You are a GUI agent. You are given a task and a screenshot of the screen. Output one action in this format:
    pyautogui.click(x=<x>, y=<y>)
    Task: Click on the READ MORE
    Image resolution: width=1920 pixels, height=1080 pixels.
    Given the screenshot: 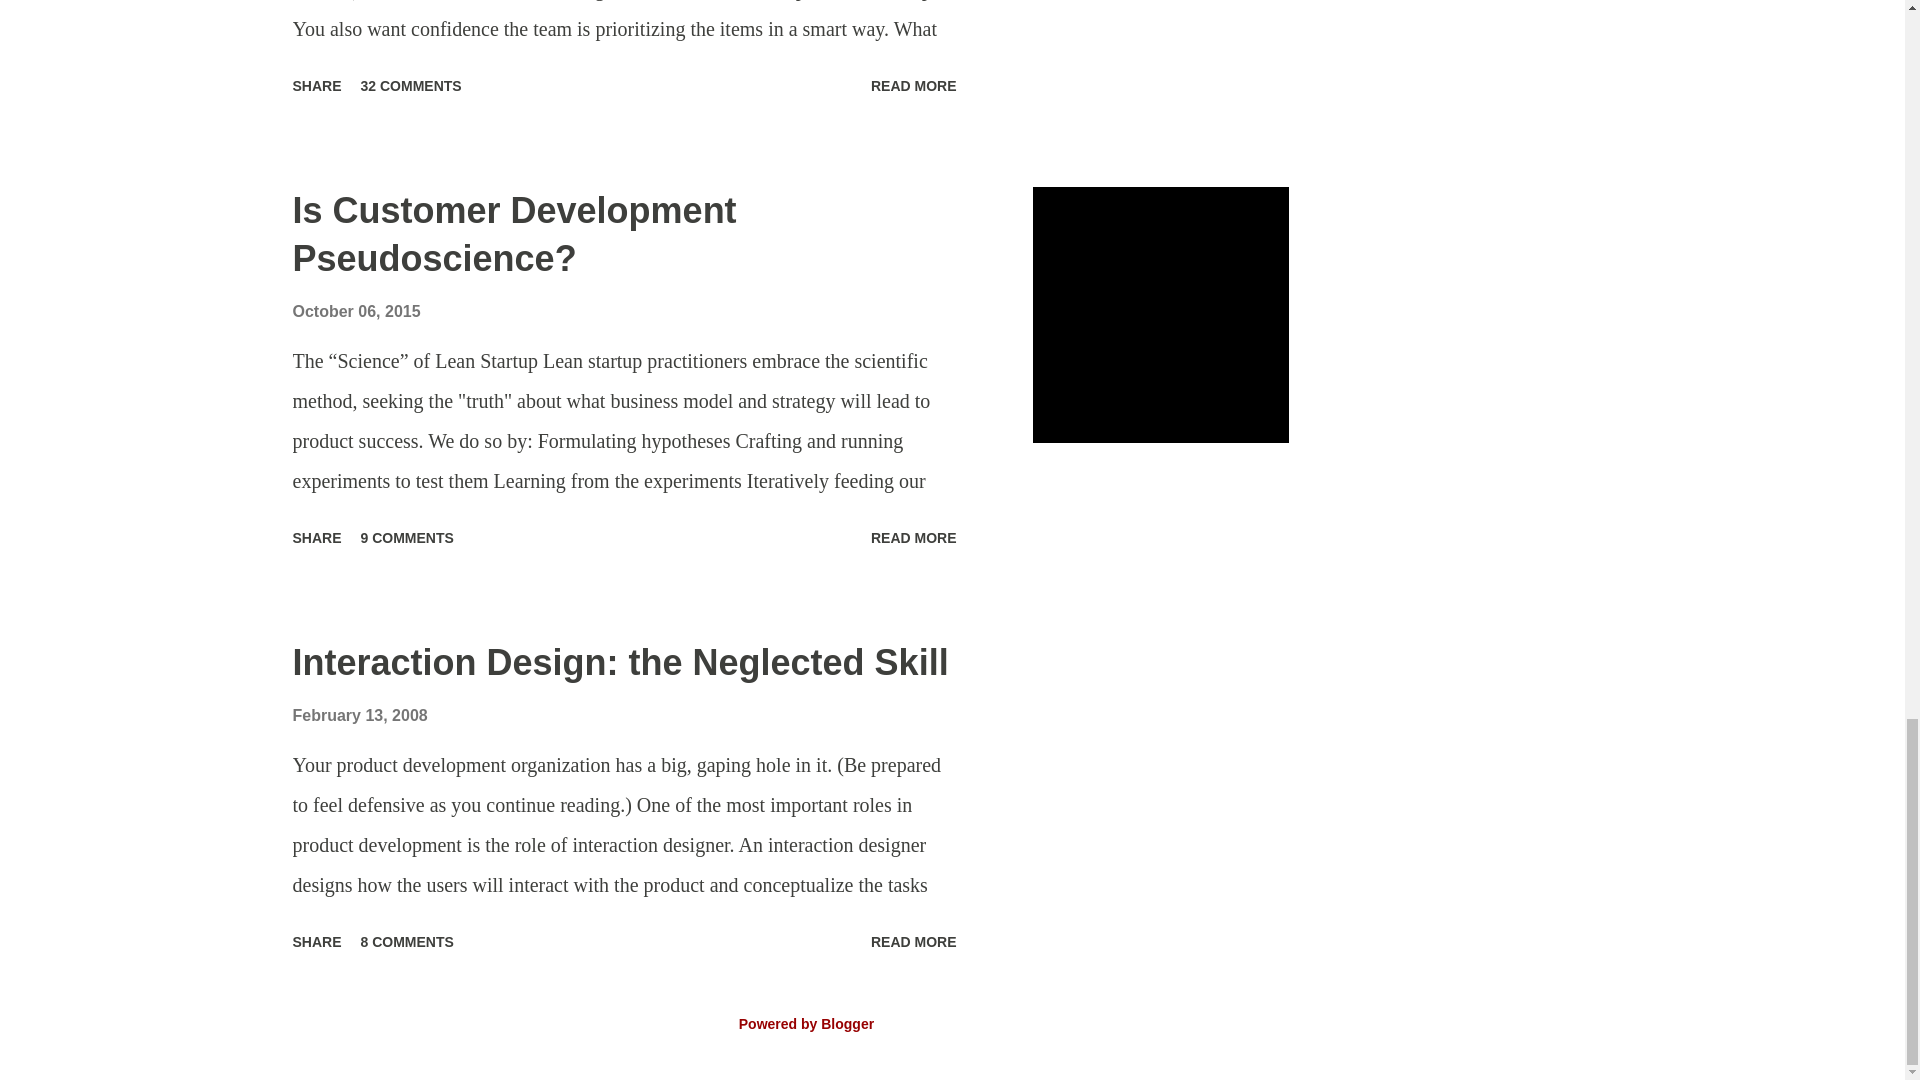 What is the action you would take?
    pyautogui.click(x=914, y=538)
    